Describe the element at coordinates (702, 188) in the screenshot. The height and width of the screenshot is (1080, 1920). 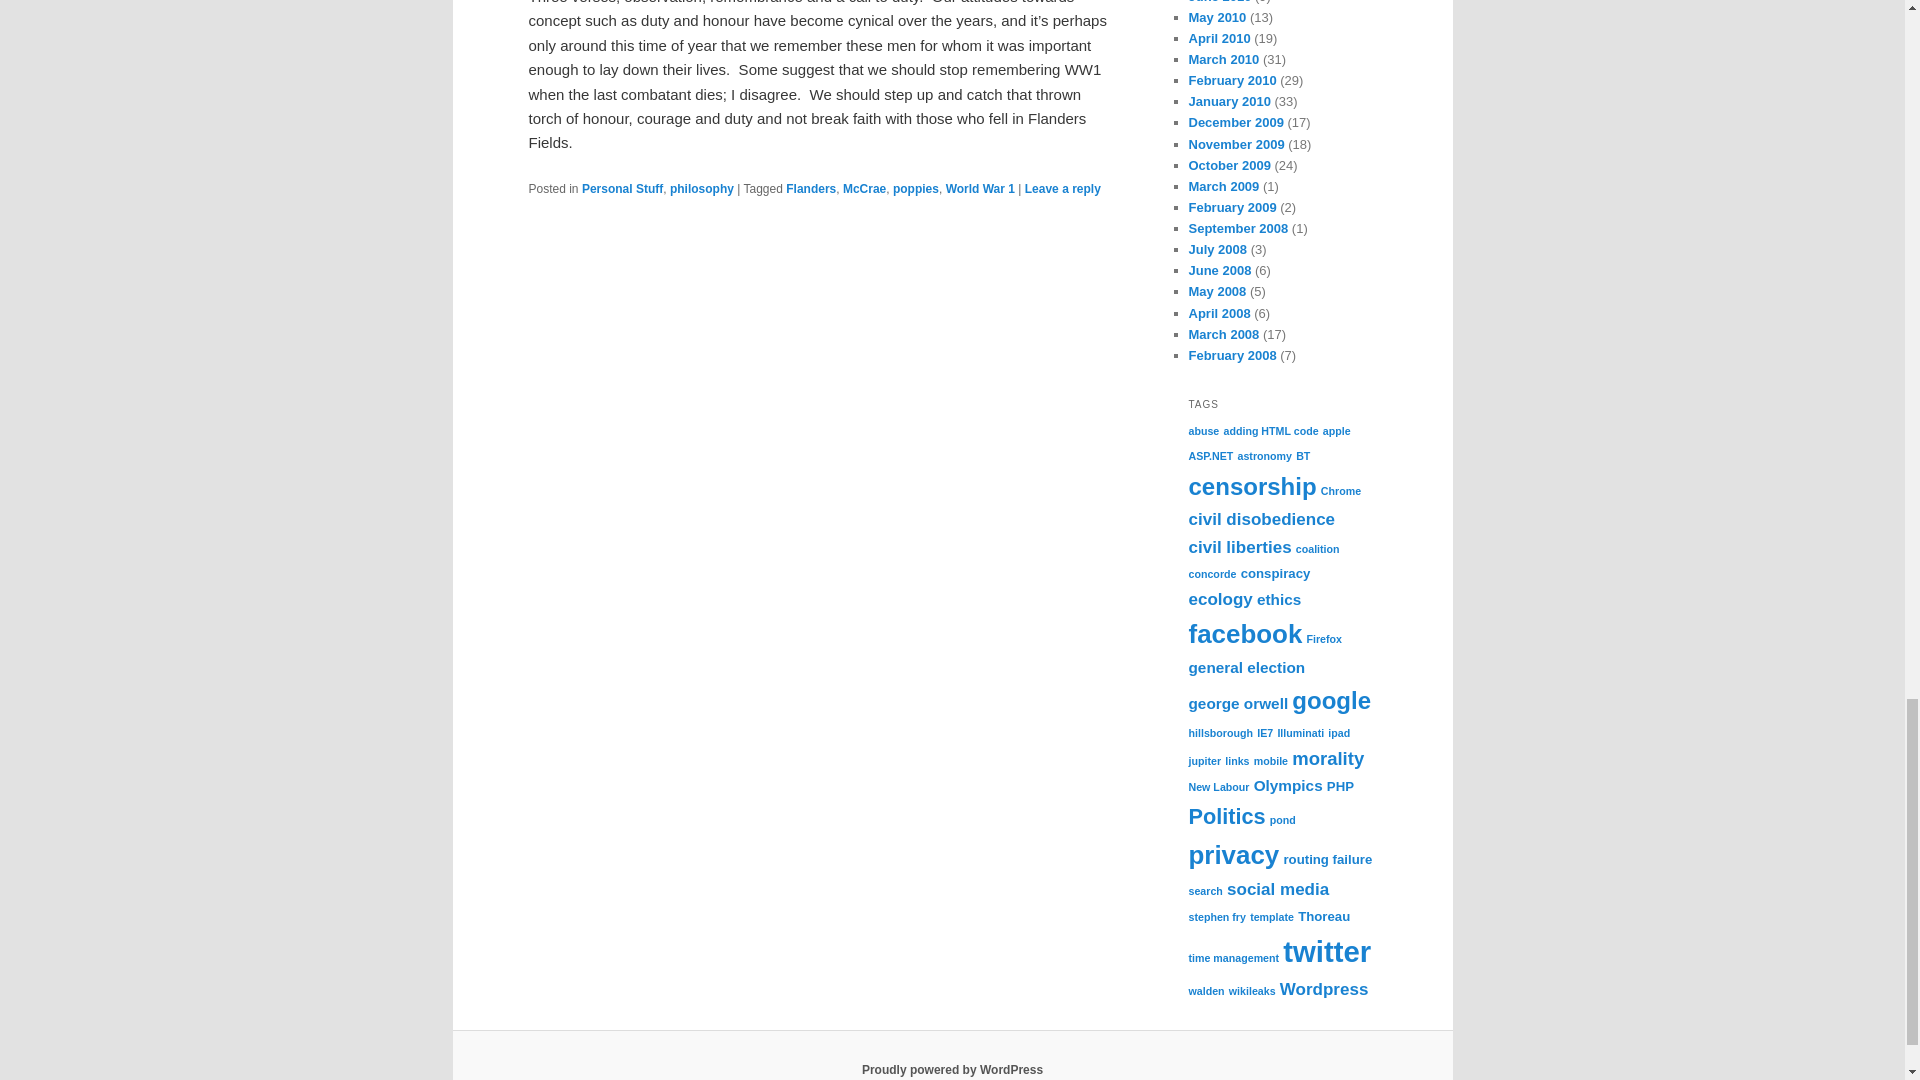
I see `philosophy` at that location.